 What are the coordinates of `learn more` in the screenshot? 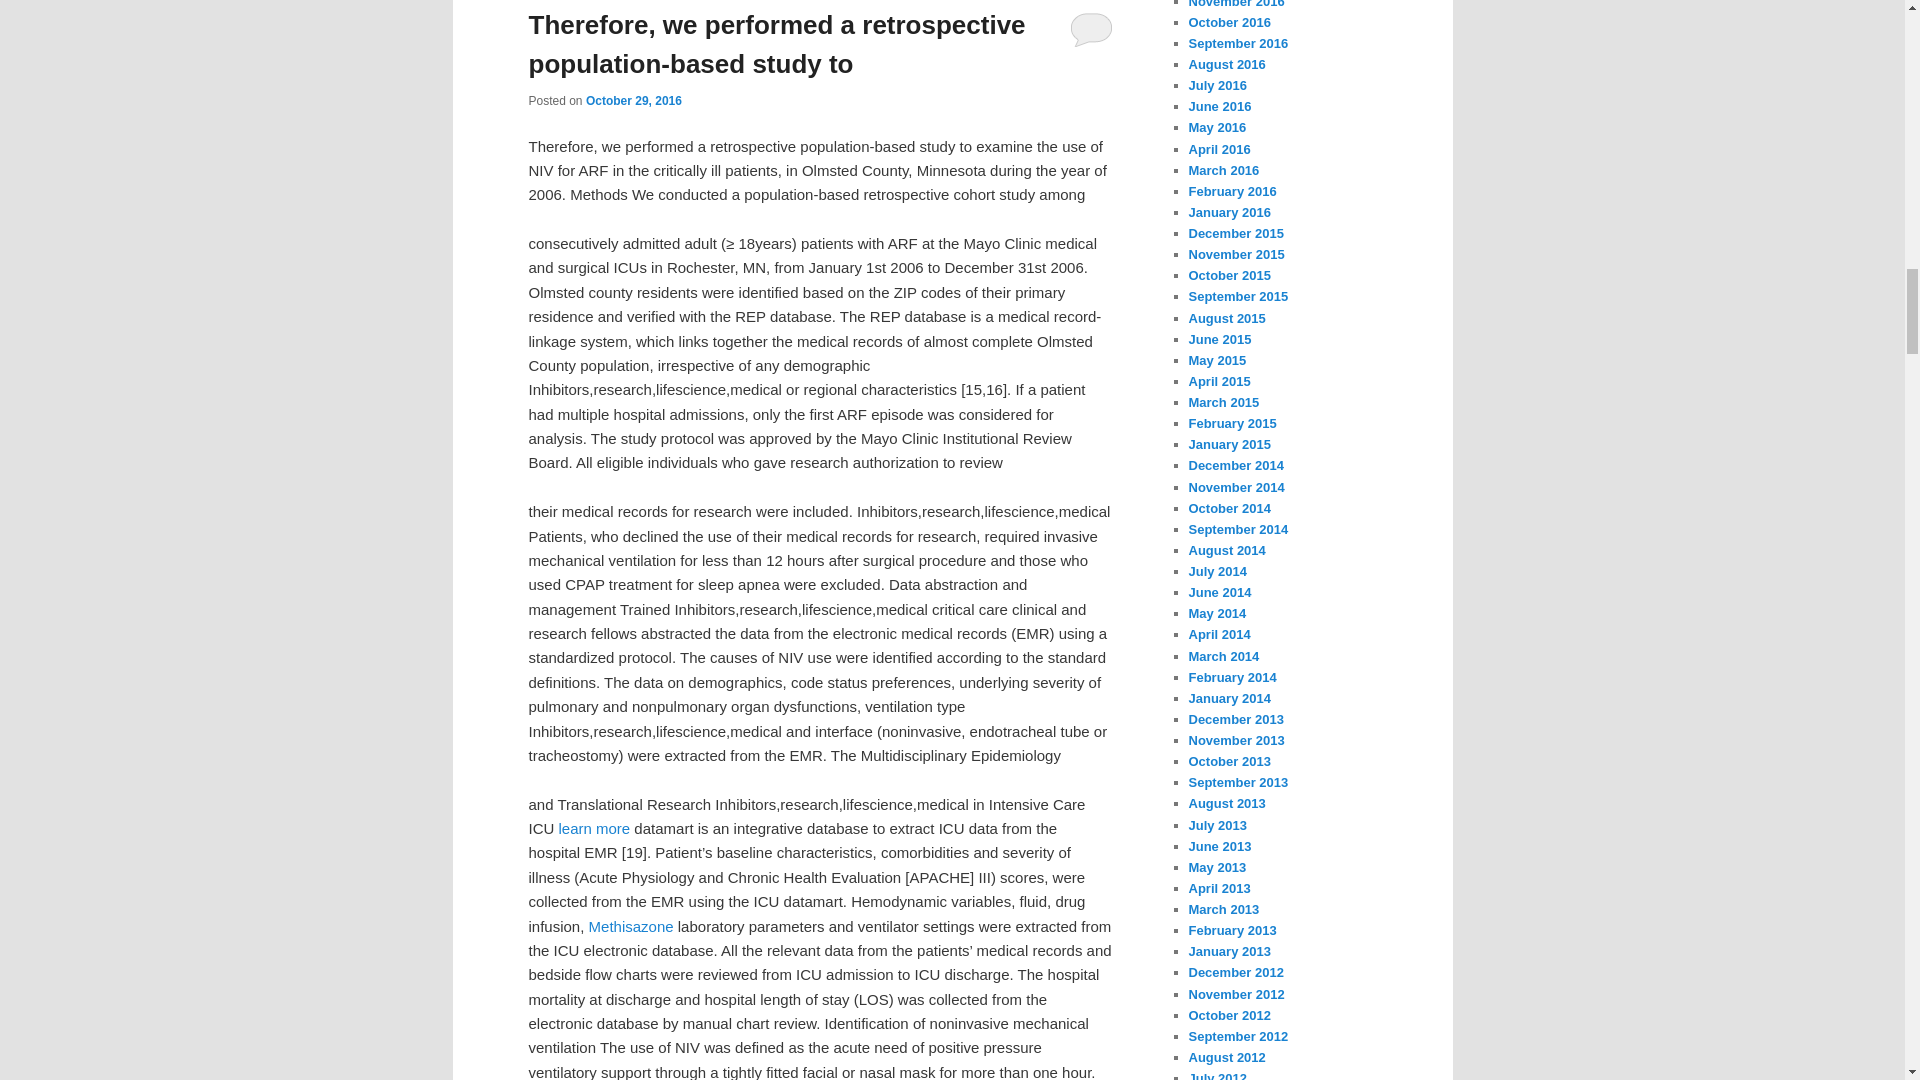 It's located at (594, 828).